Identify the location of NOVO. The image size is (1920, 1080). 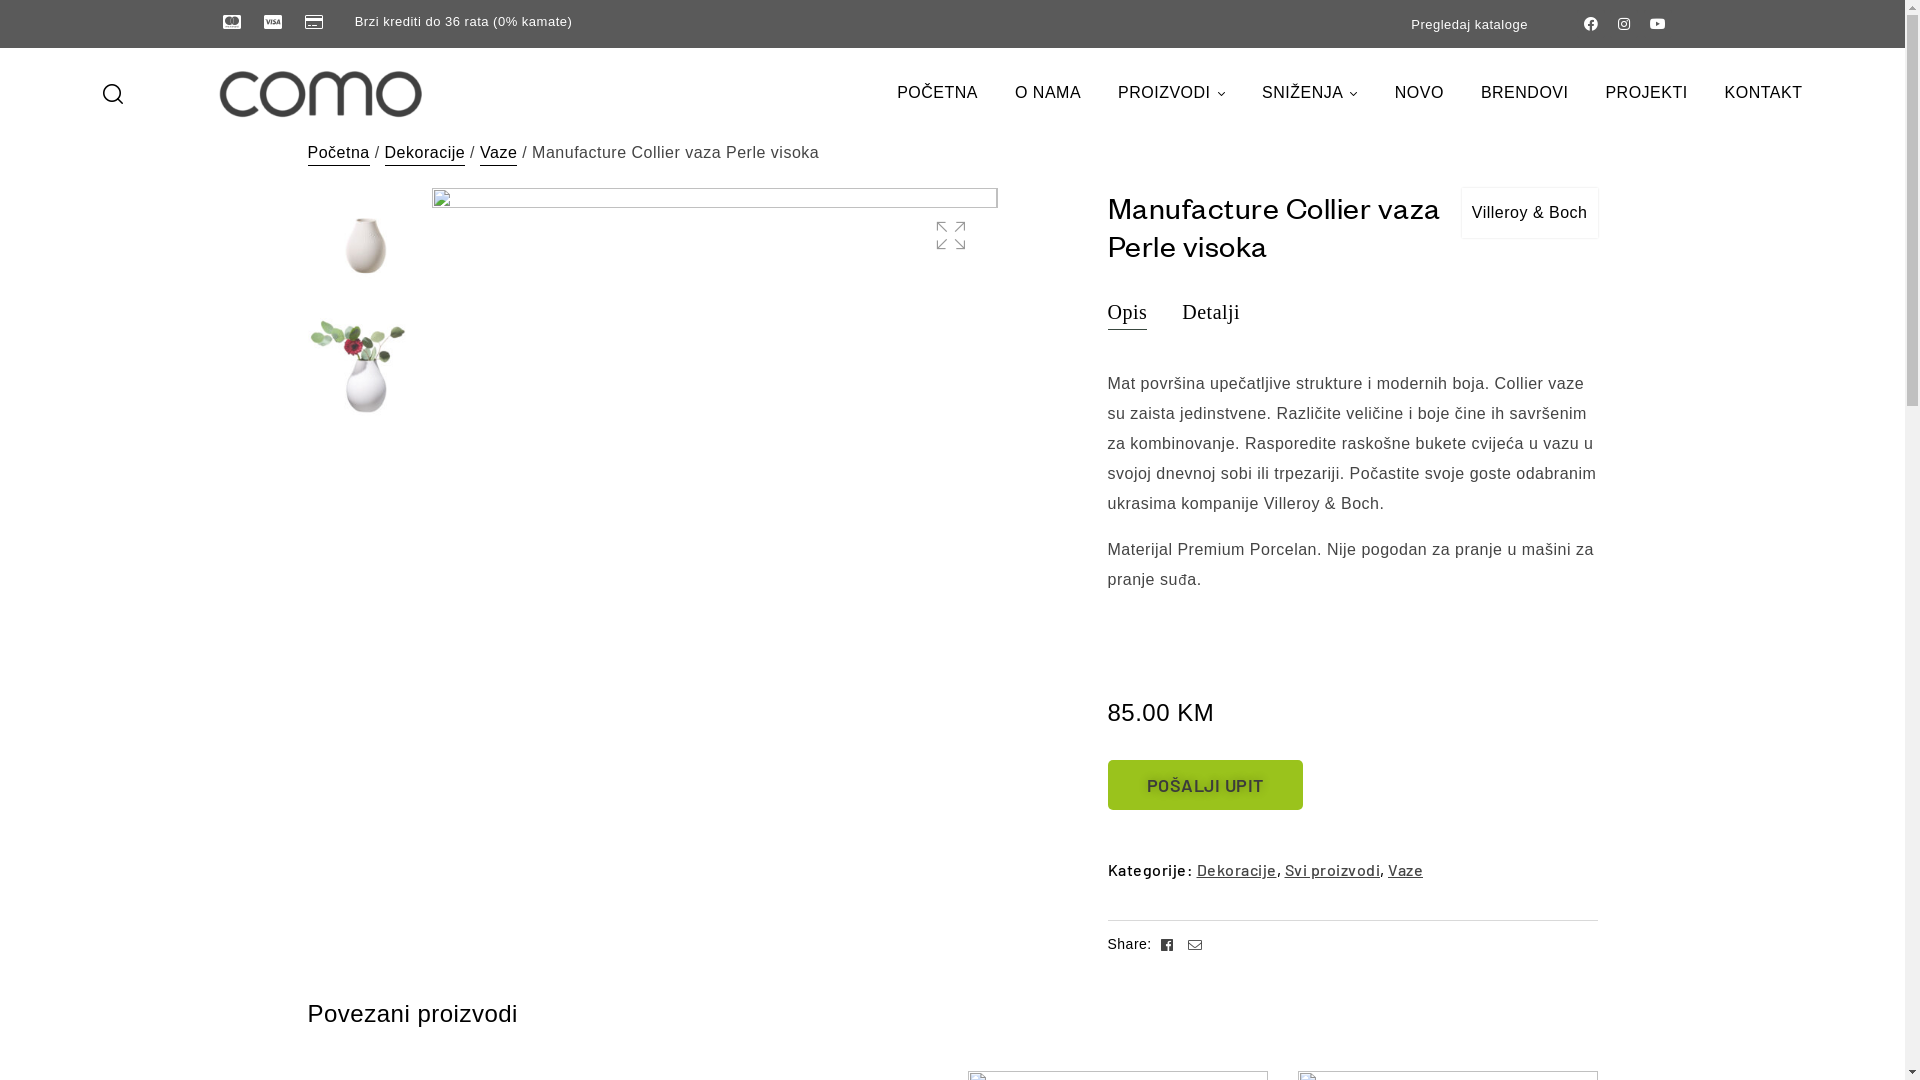
(1420, 93).